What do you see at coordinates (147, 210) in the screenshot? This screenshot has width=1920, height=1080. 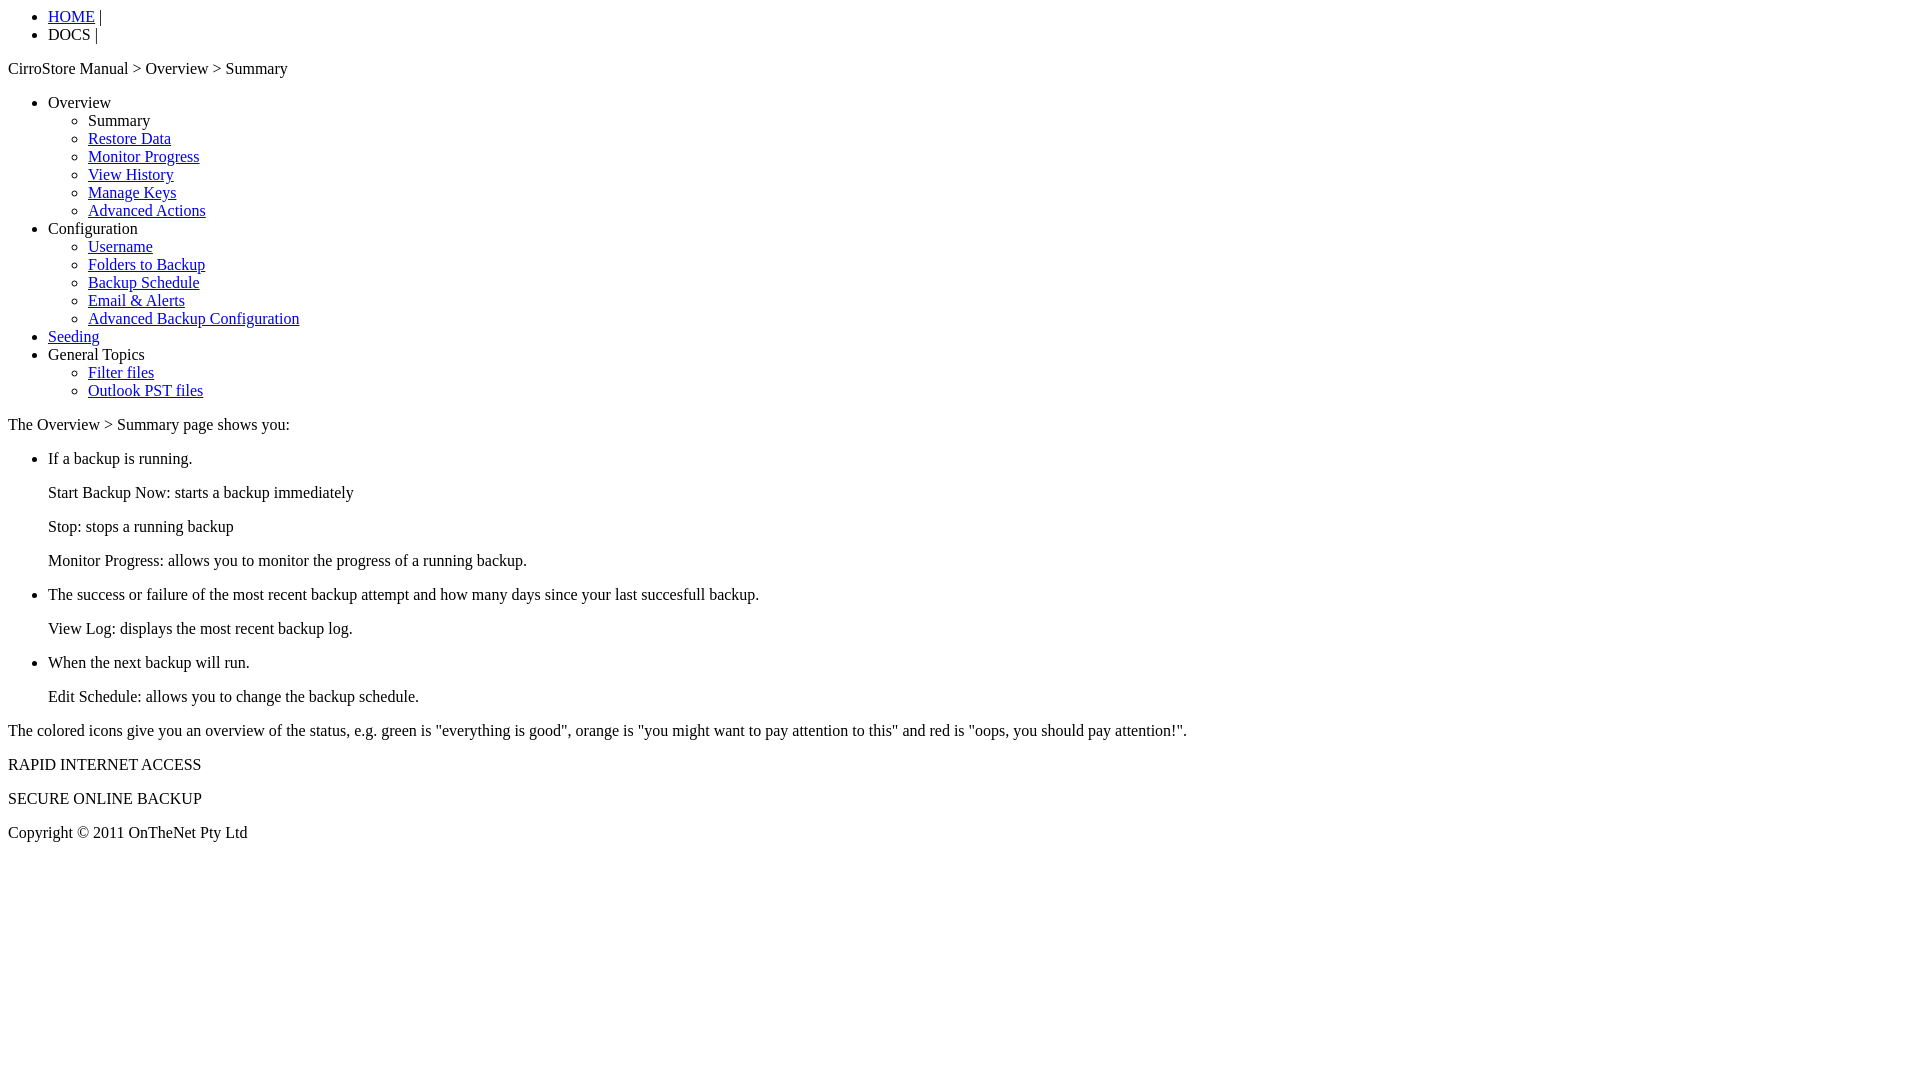 I see `Advanced Actions` at bounding box center [147, 210].